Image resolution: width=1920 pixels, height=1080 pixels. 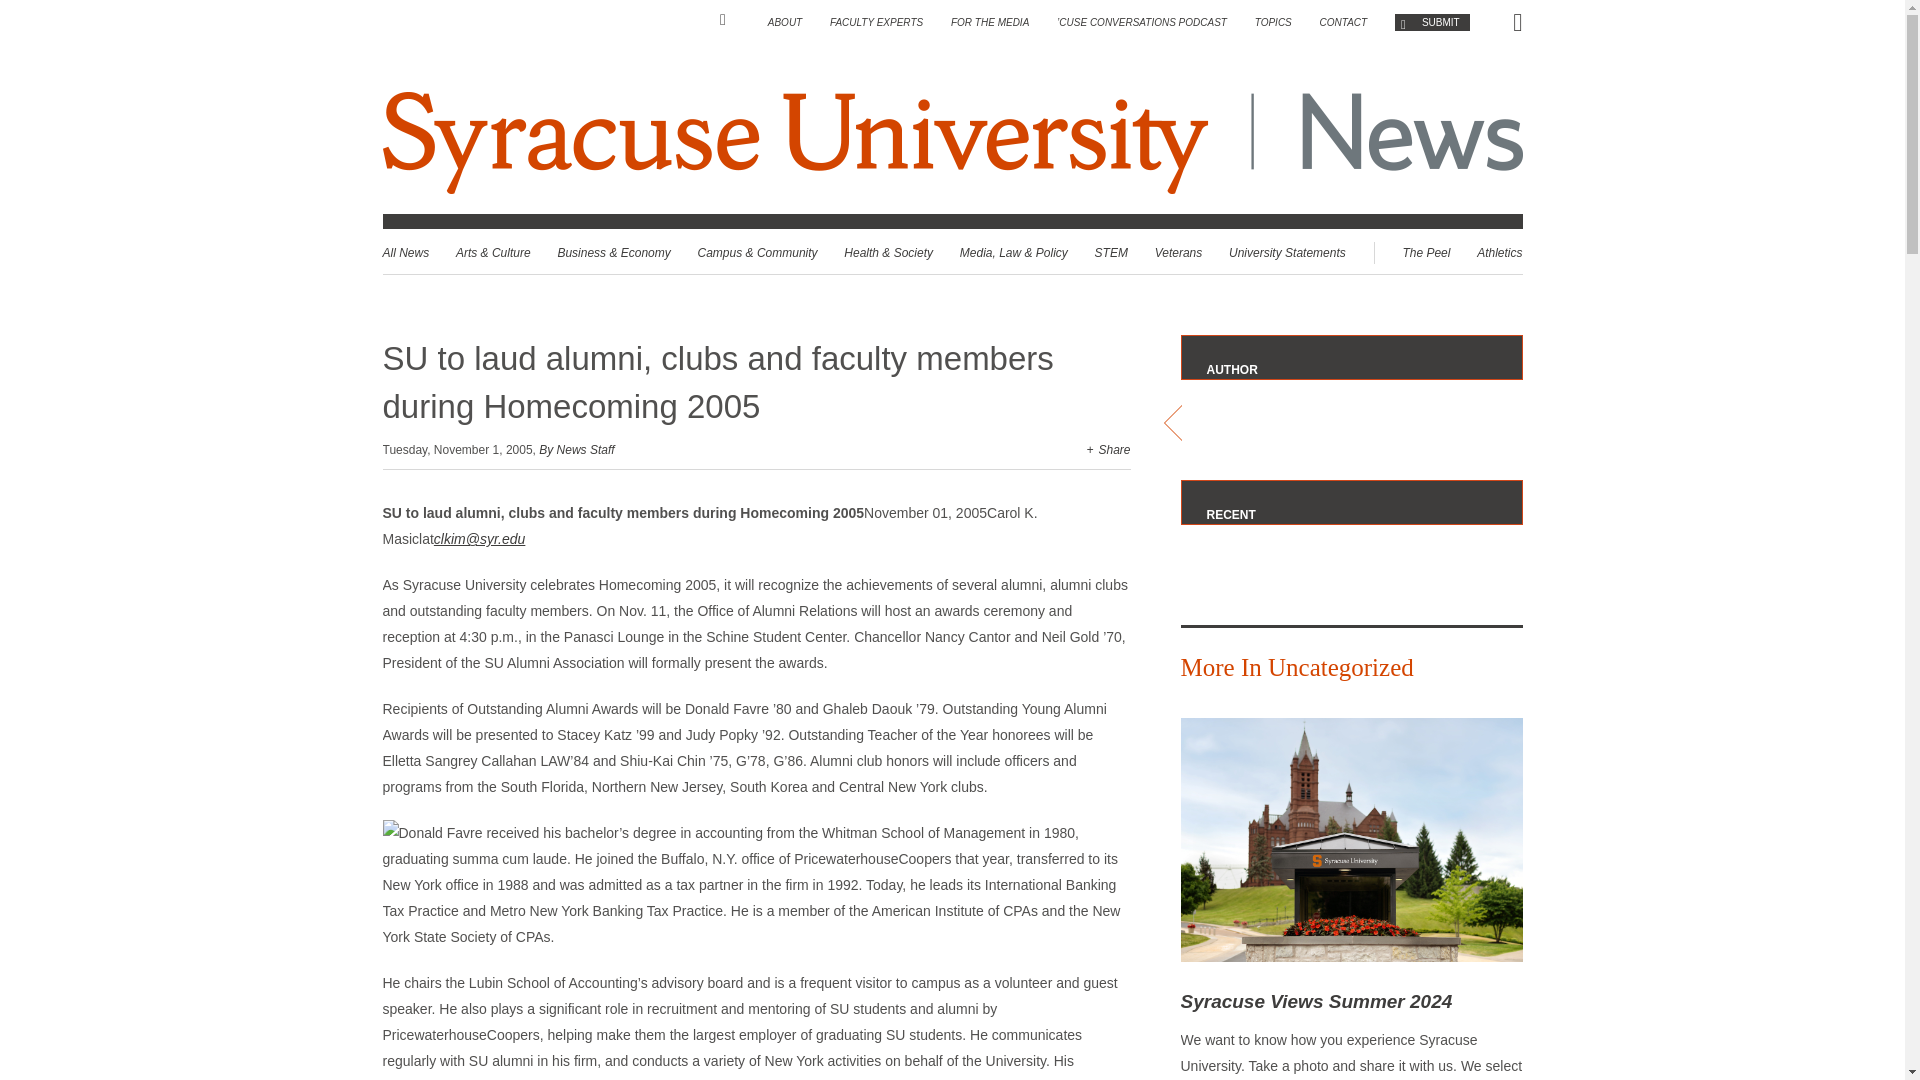 What do you see at coordinates (730, 20) in the screenshot?
I see `Home` at bounding box center [730, 20].